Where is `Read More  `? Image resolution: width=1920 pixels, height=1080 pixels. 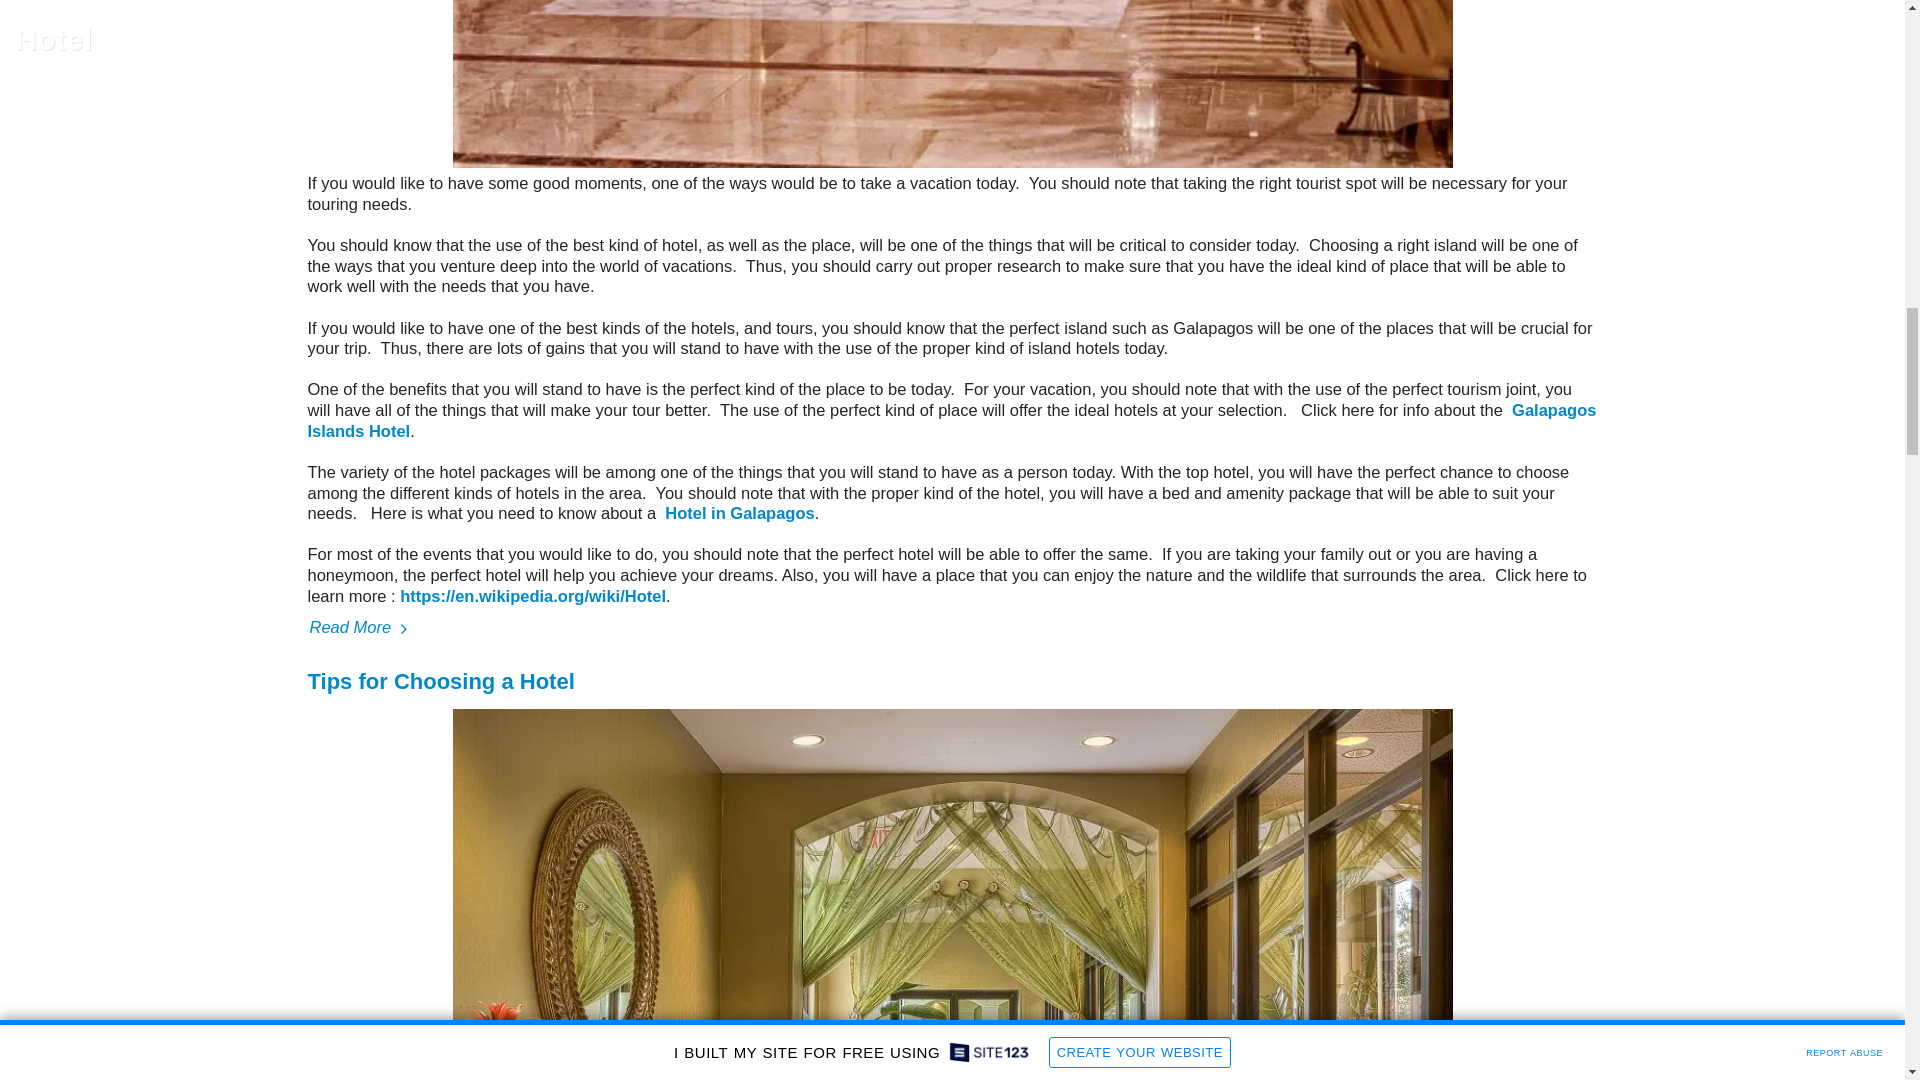 Read More   is located at coordinates (952, 628).